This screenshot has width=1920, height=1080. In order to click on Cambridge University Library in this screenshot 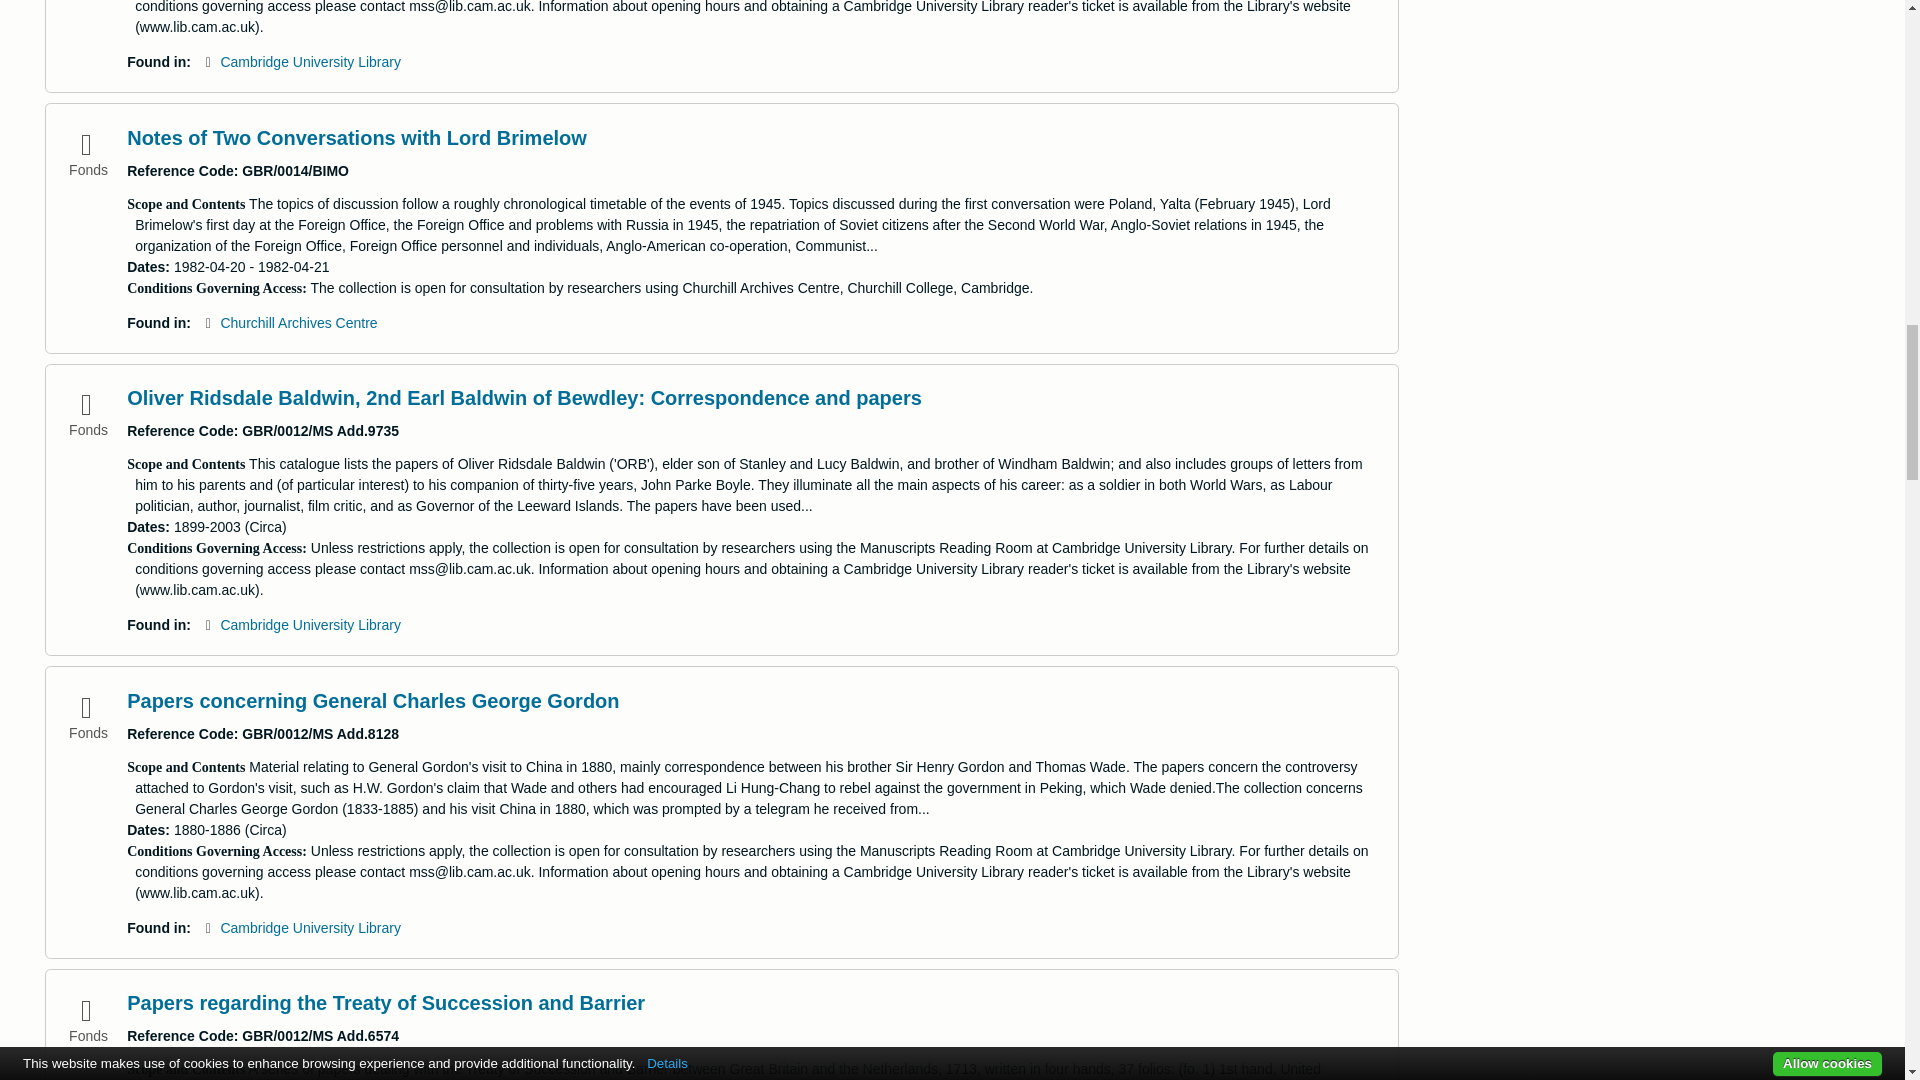, I will do `click(310, 624)`.